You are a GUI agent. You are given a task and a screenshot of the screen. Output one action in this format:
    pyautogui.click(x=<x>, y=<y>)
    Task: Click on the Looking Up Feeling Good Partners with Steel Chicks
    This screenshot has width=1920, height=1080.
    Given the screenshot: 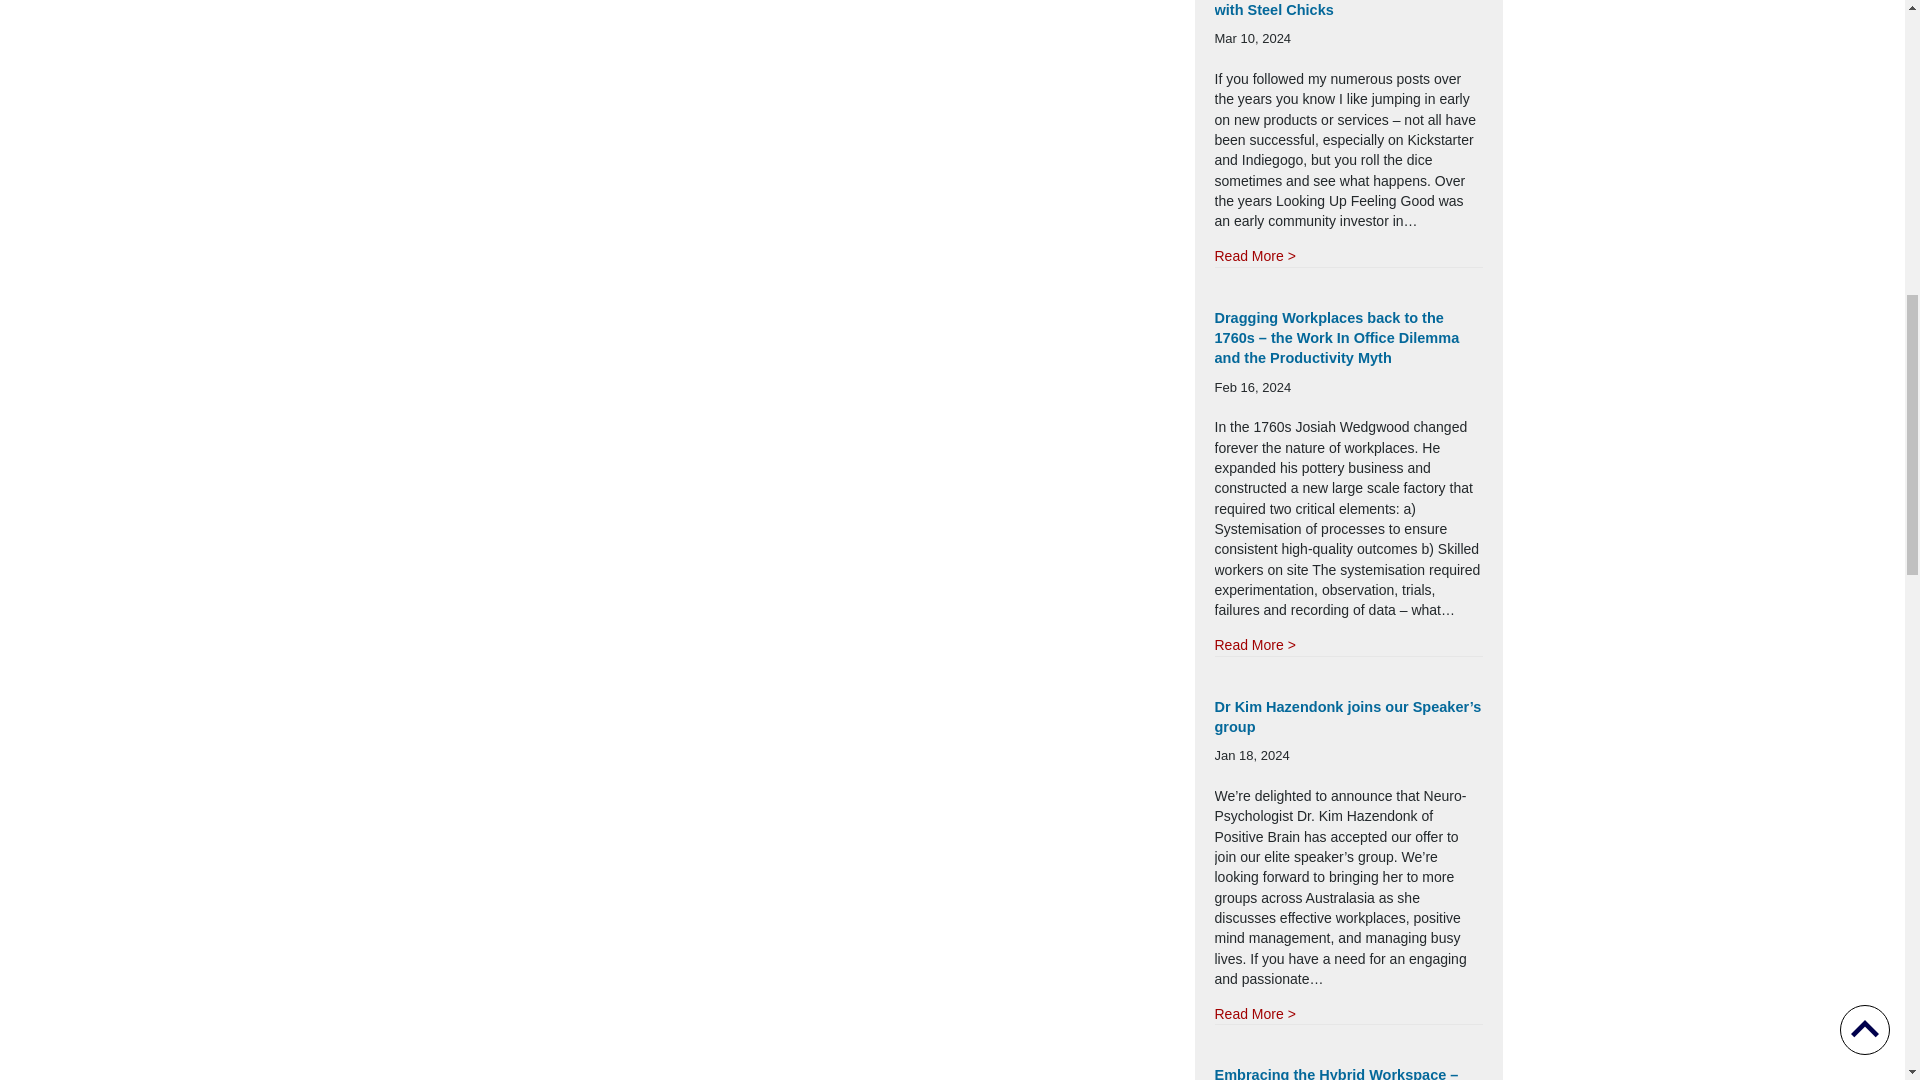 What is the action you would take?
    pyautogui.click(x=1254, y=256)
    